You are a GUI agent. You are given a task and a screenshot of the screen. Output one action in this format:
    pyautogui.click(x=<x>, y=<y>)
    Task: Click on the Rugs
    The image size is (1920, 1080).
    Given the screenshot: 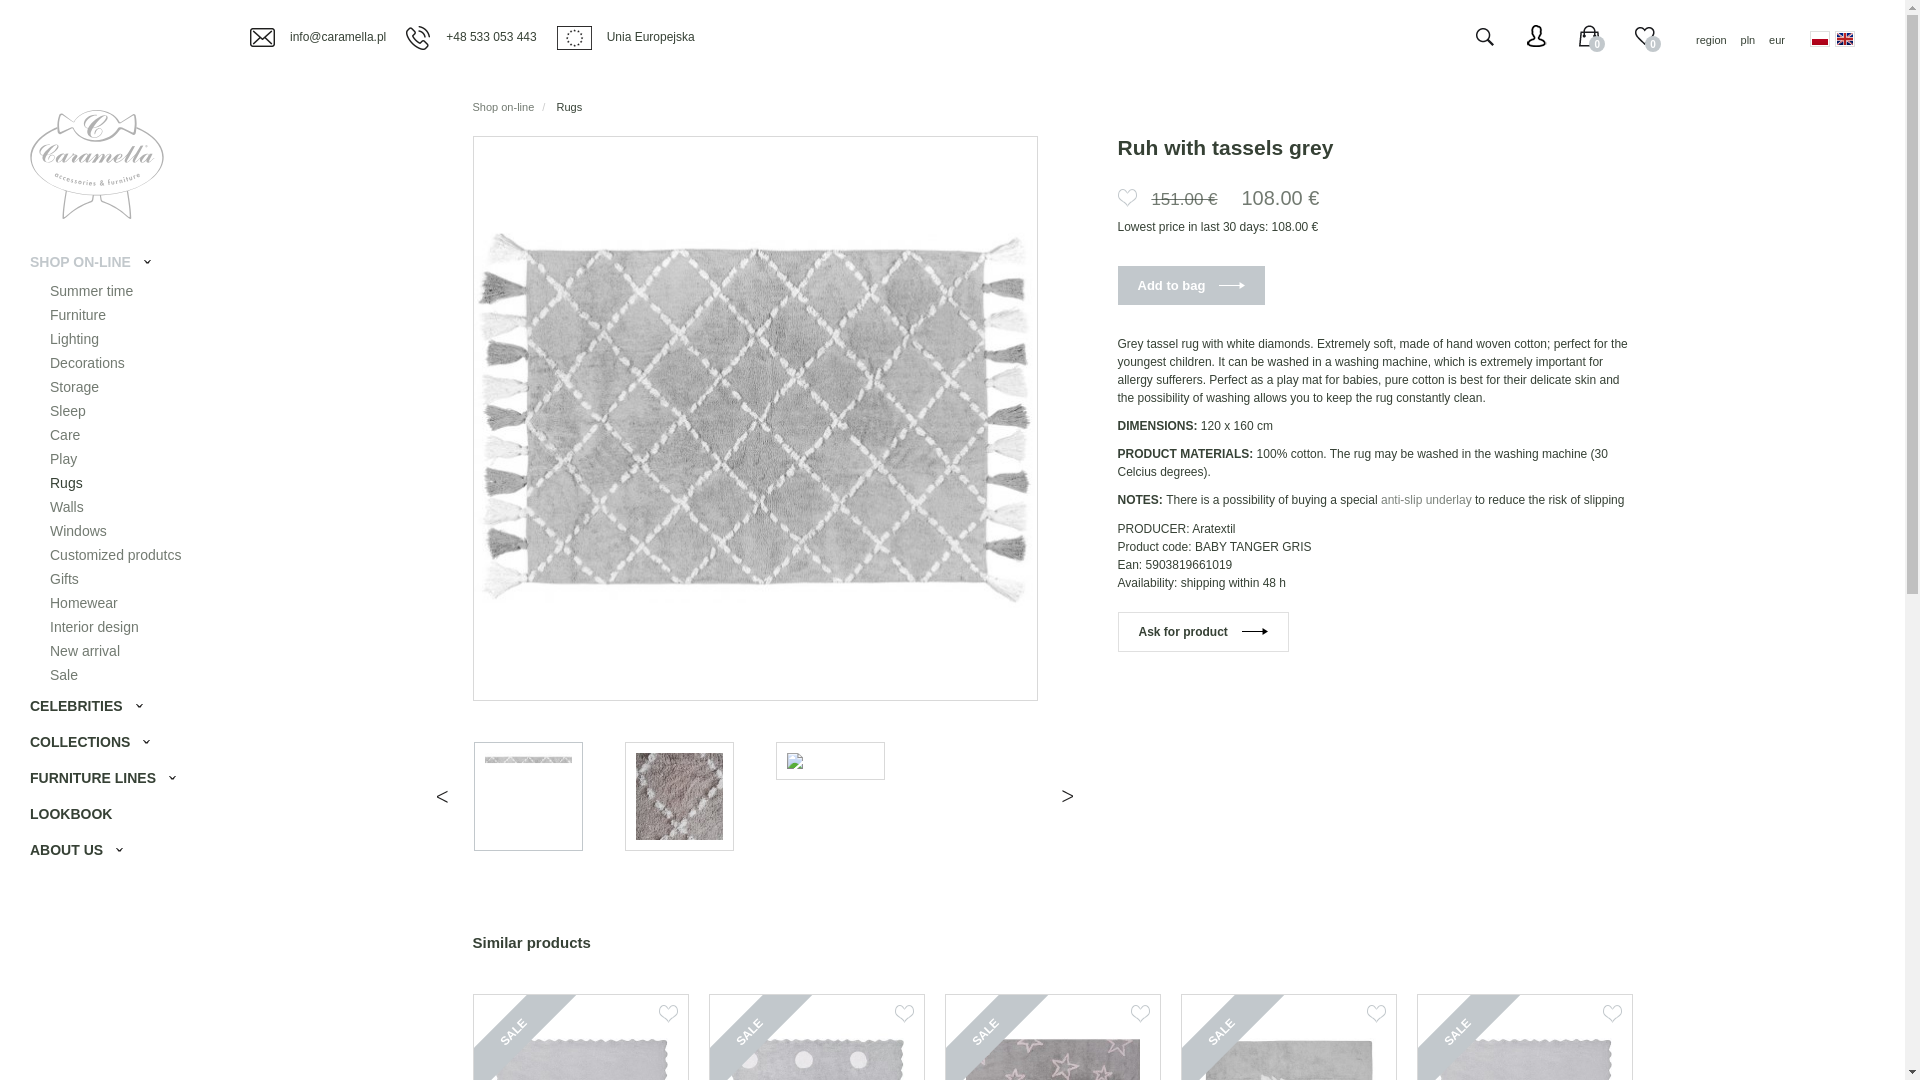 What is the action you would take?
    pyautogui.click(x=111, y=483)
    